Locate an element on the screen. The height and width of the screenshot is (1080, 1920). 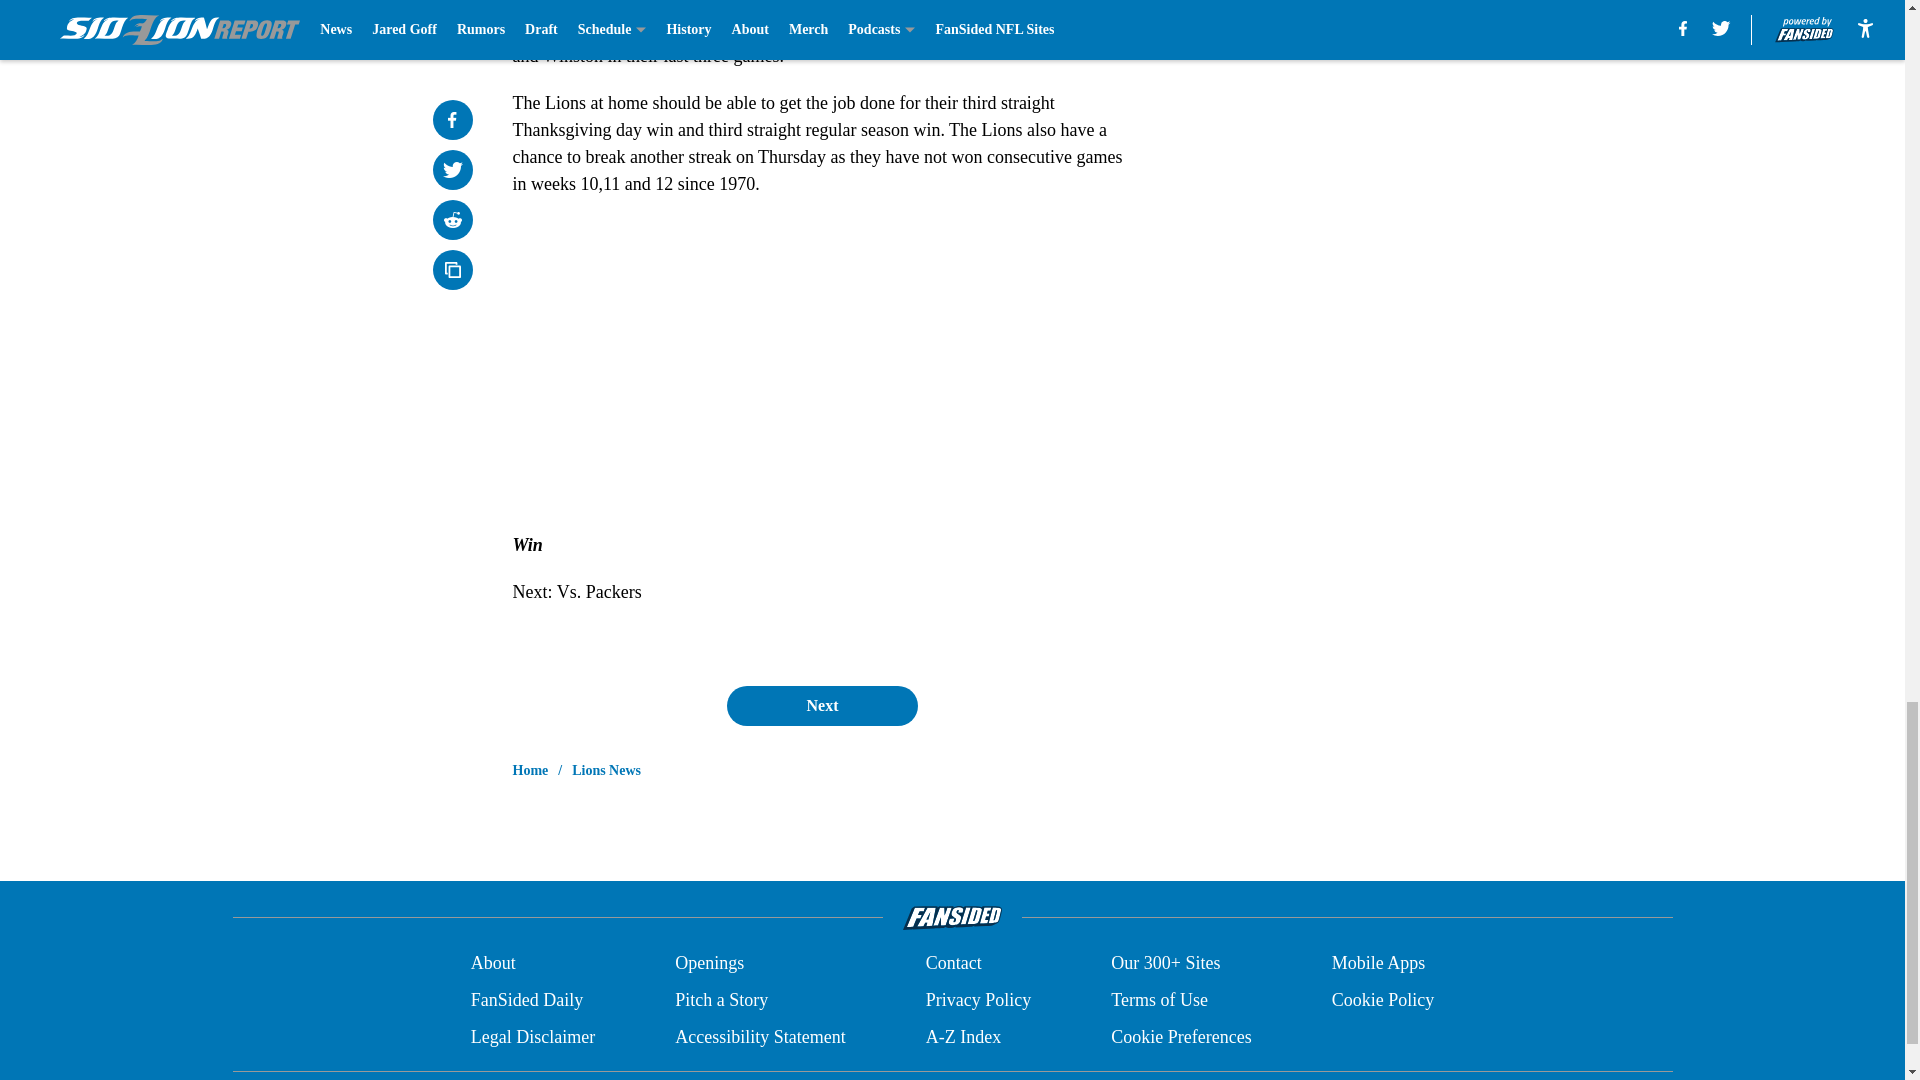
About is located at coordinates (493, 964).